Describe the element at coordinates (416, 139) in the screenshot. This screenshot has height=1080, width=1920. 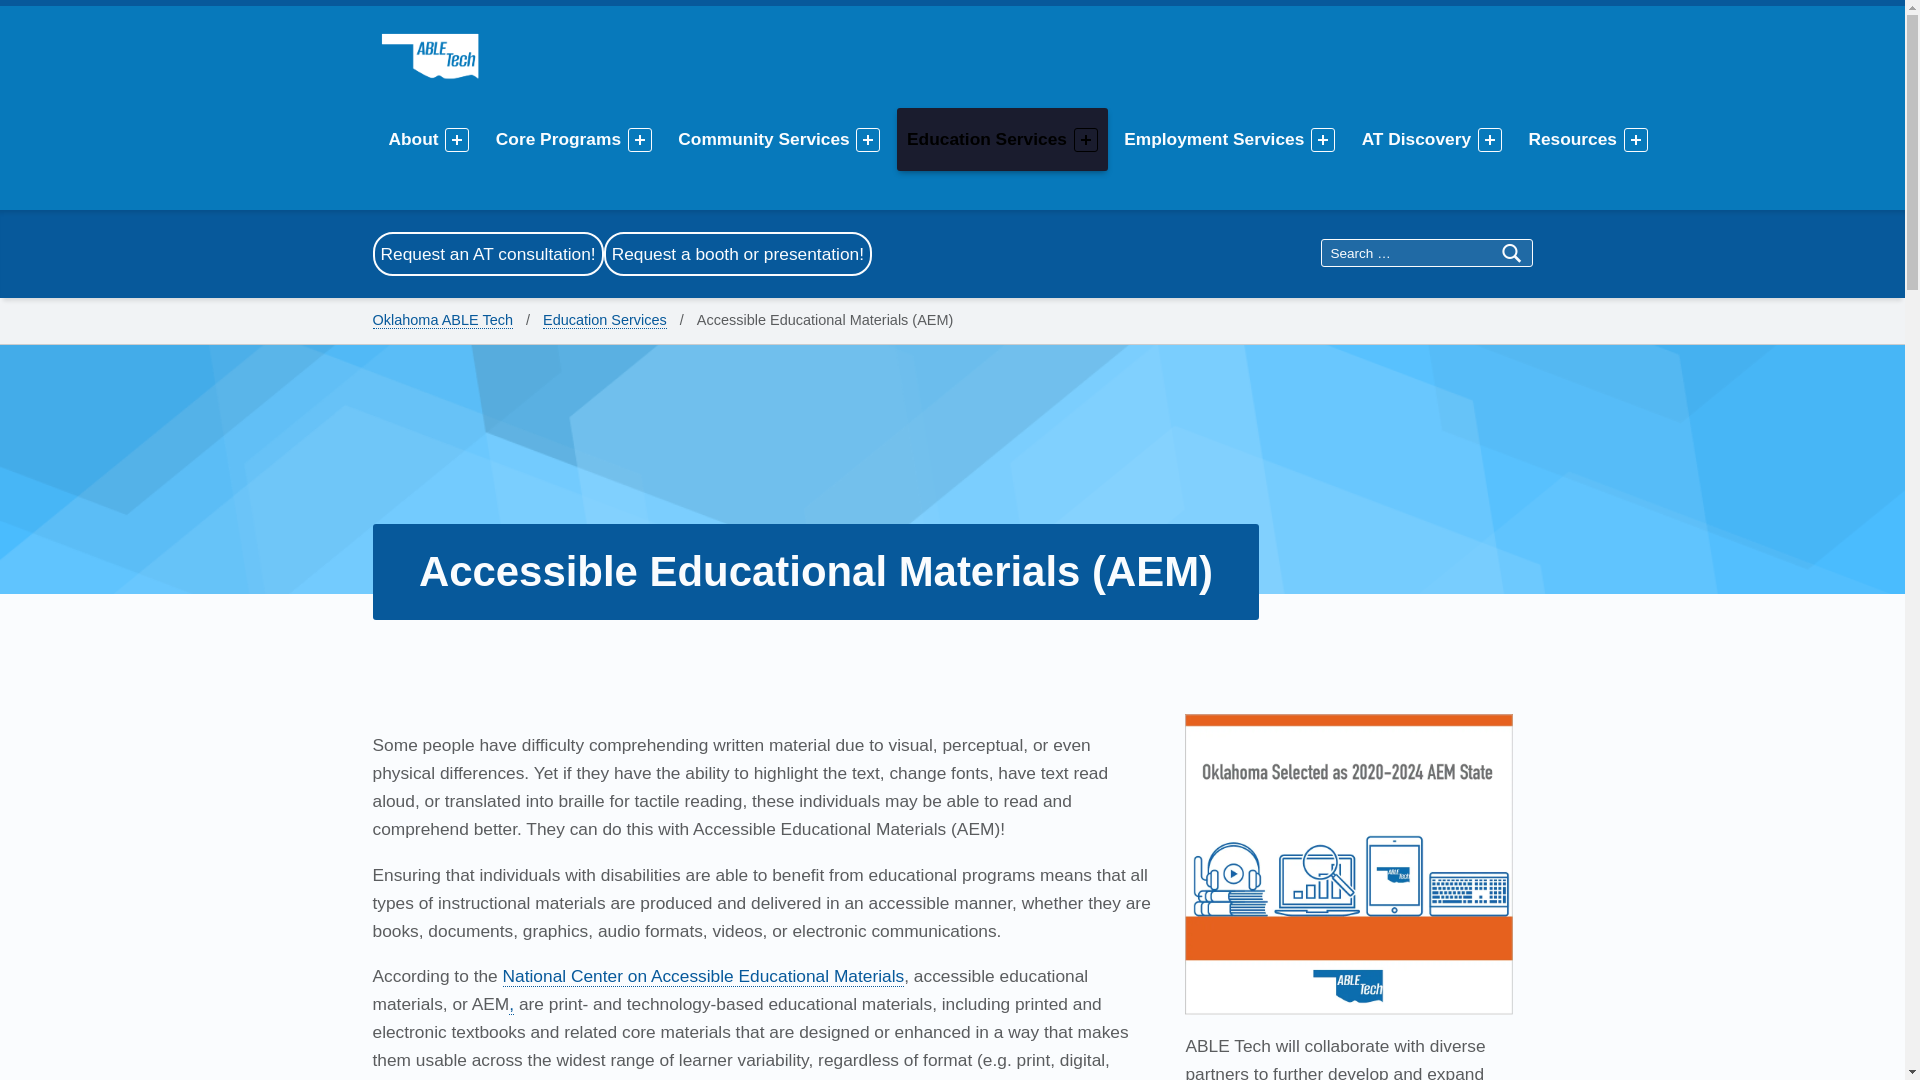
I see `About` at that location.